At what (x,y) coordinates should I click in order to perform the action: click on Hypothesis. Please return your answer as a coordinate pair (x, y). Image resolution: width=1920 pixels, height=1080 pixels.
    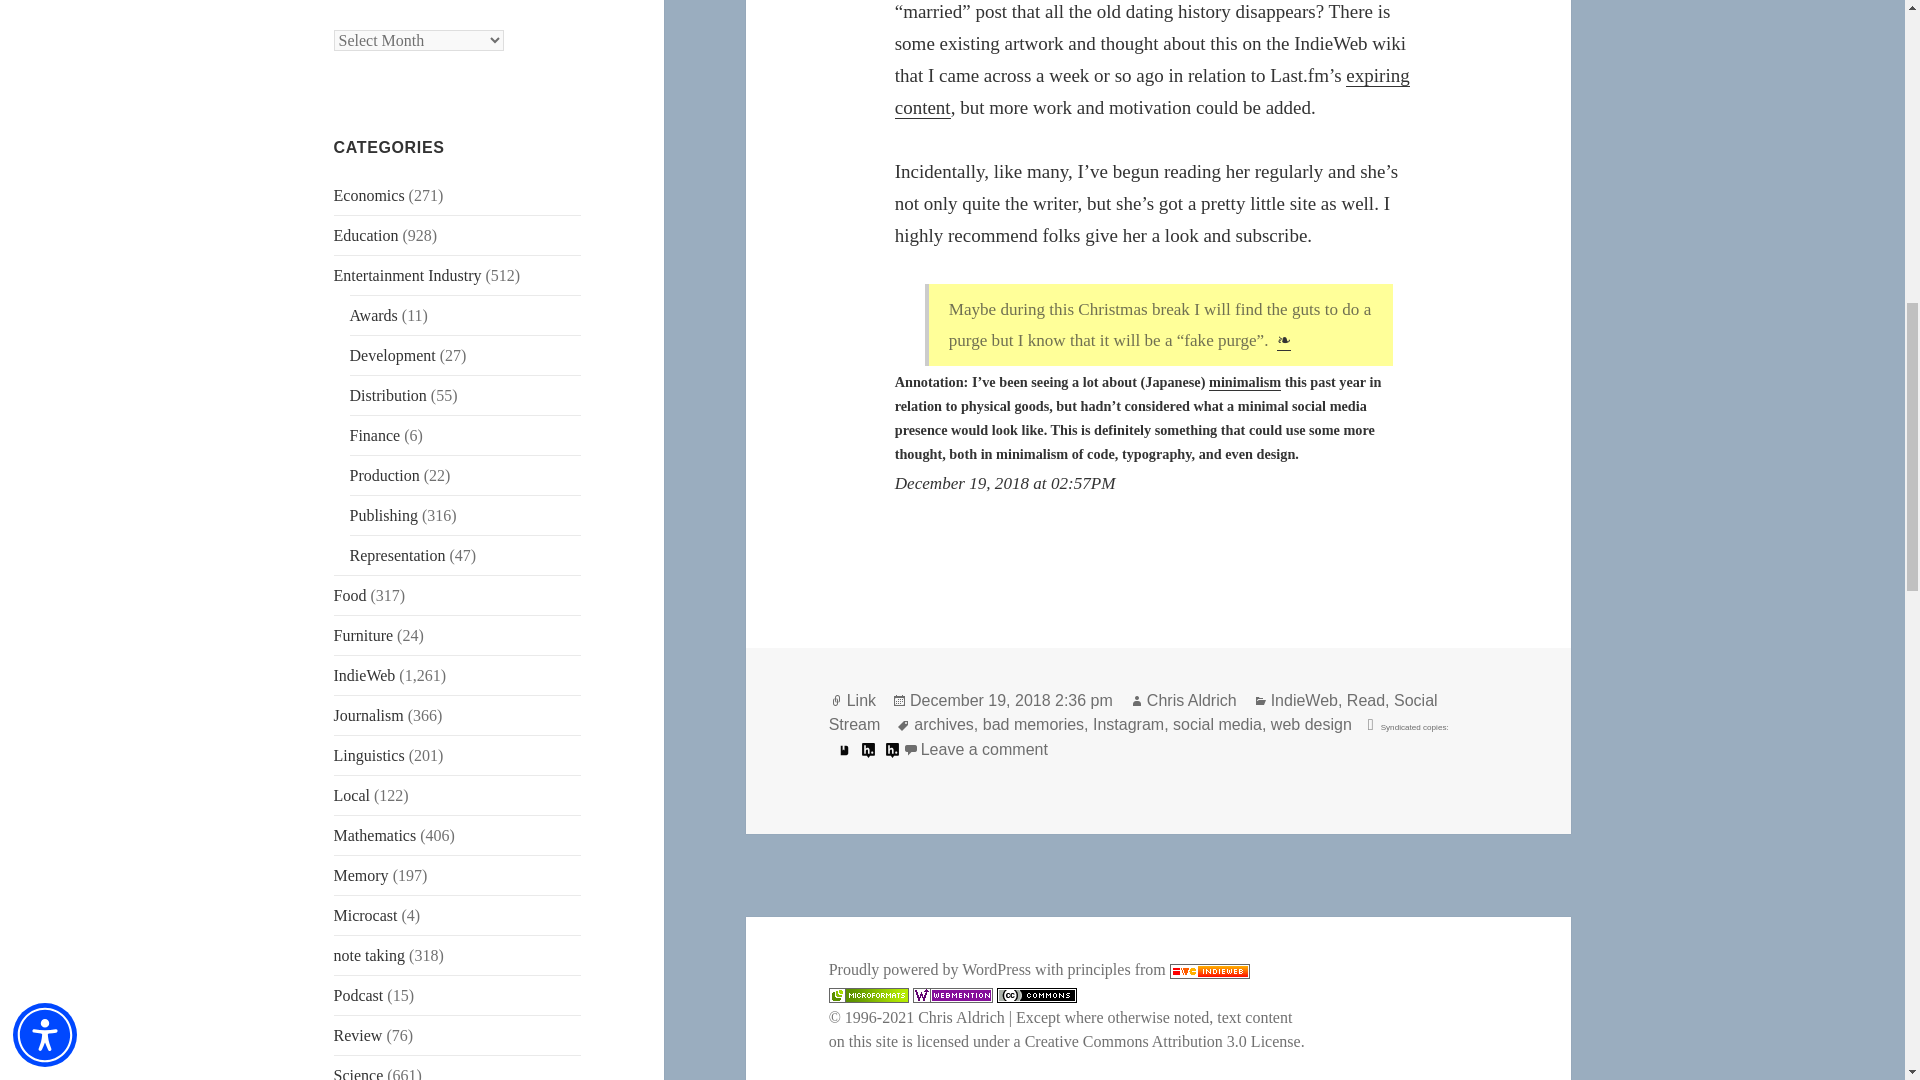
    Looking at the image, I should click on (892, 750).